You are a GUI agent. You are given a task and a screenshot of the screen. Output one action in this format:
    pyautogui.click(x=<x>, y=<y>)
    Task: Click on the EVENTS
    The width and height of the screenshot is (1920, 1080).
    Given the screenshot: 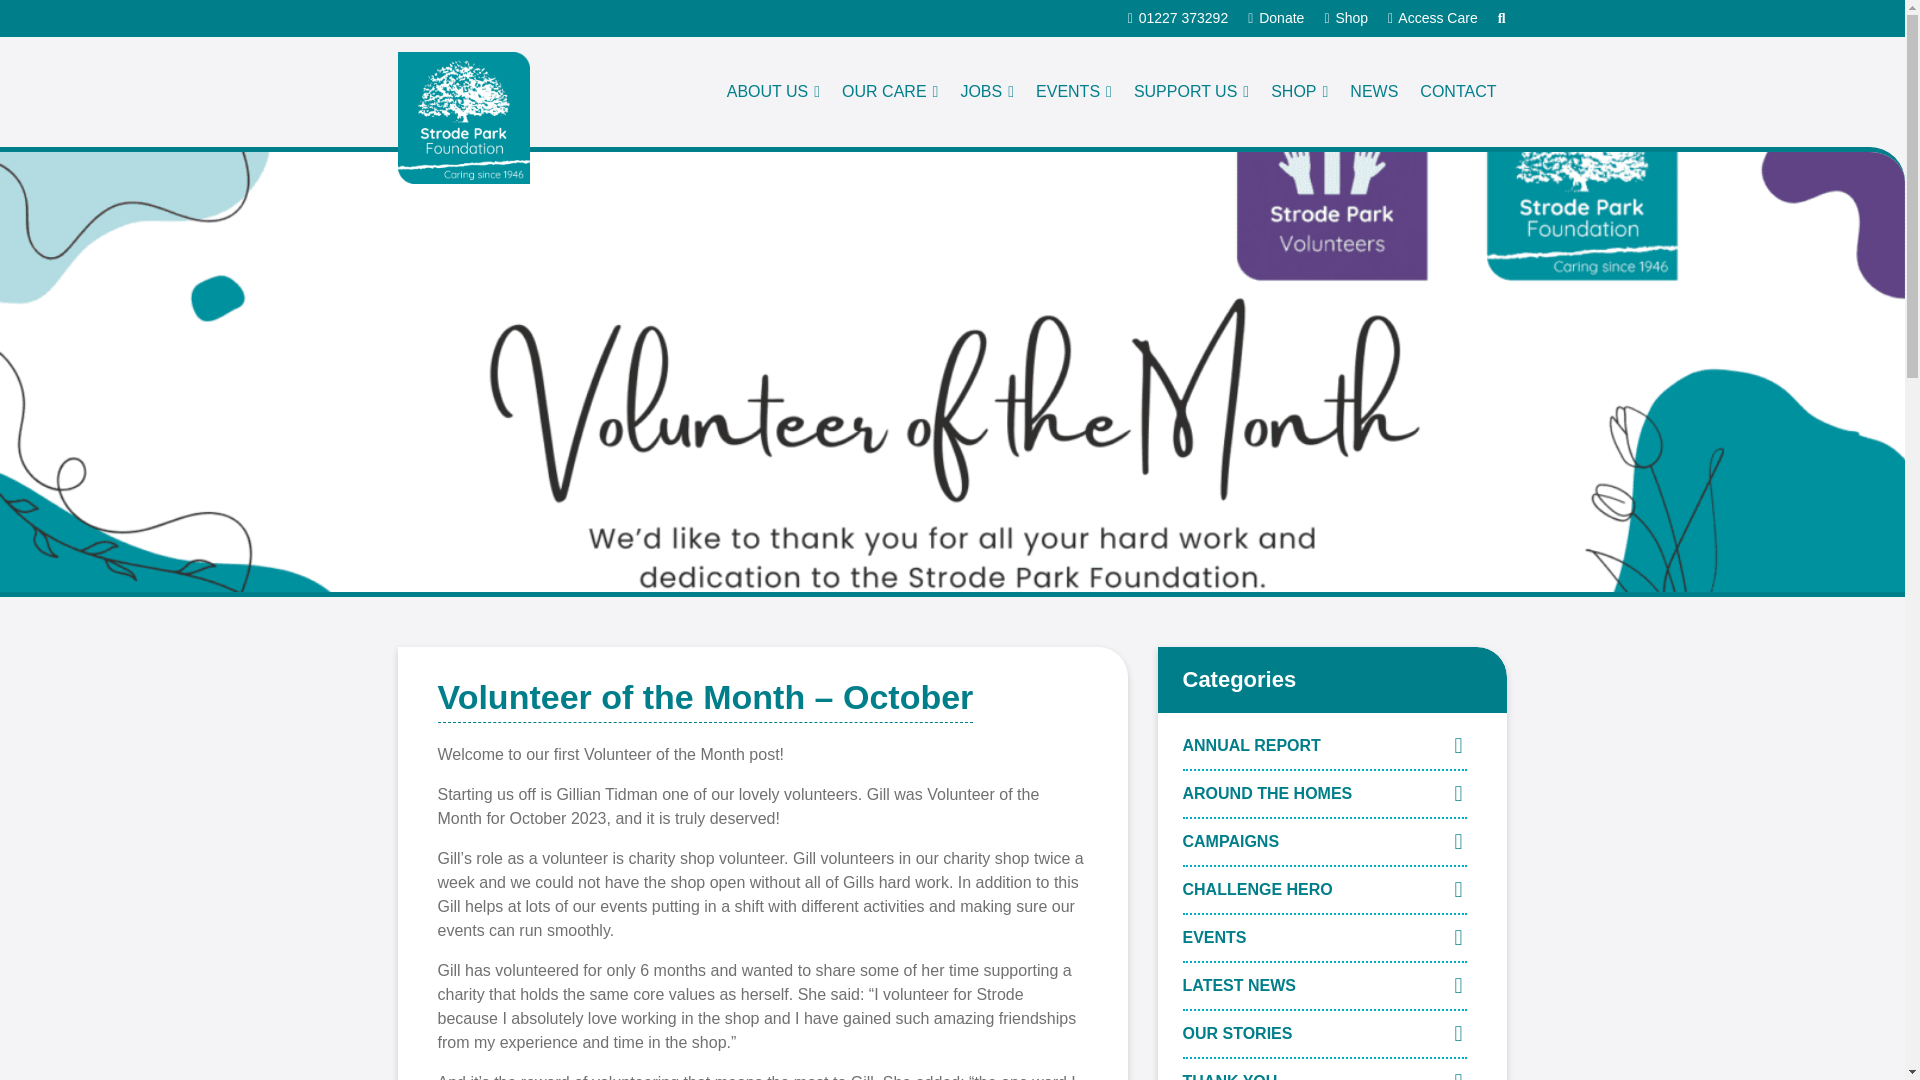 What is the action you would take?
    pyautogui.click(x=1074, y=92)
    